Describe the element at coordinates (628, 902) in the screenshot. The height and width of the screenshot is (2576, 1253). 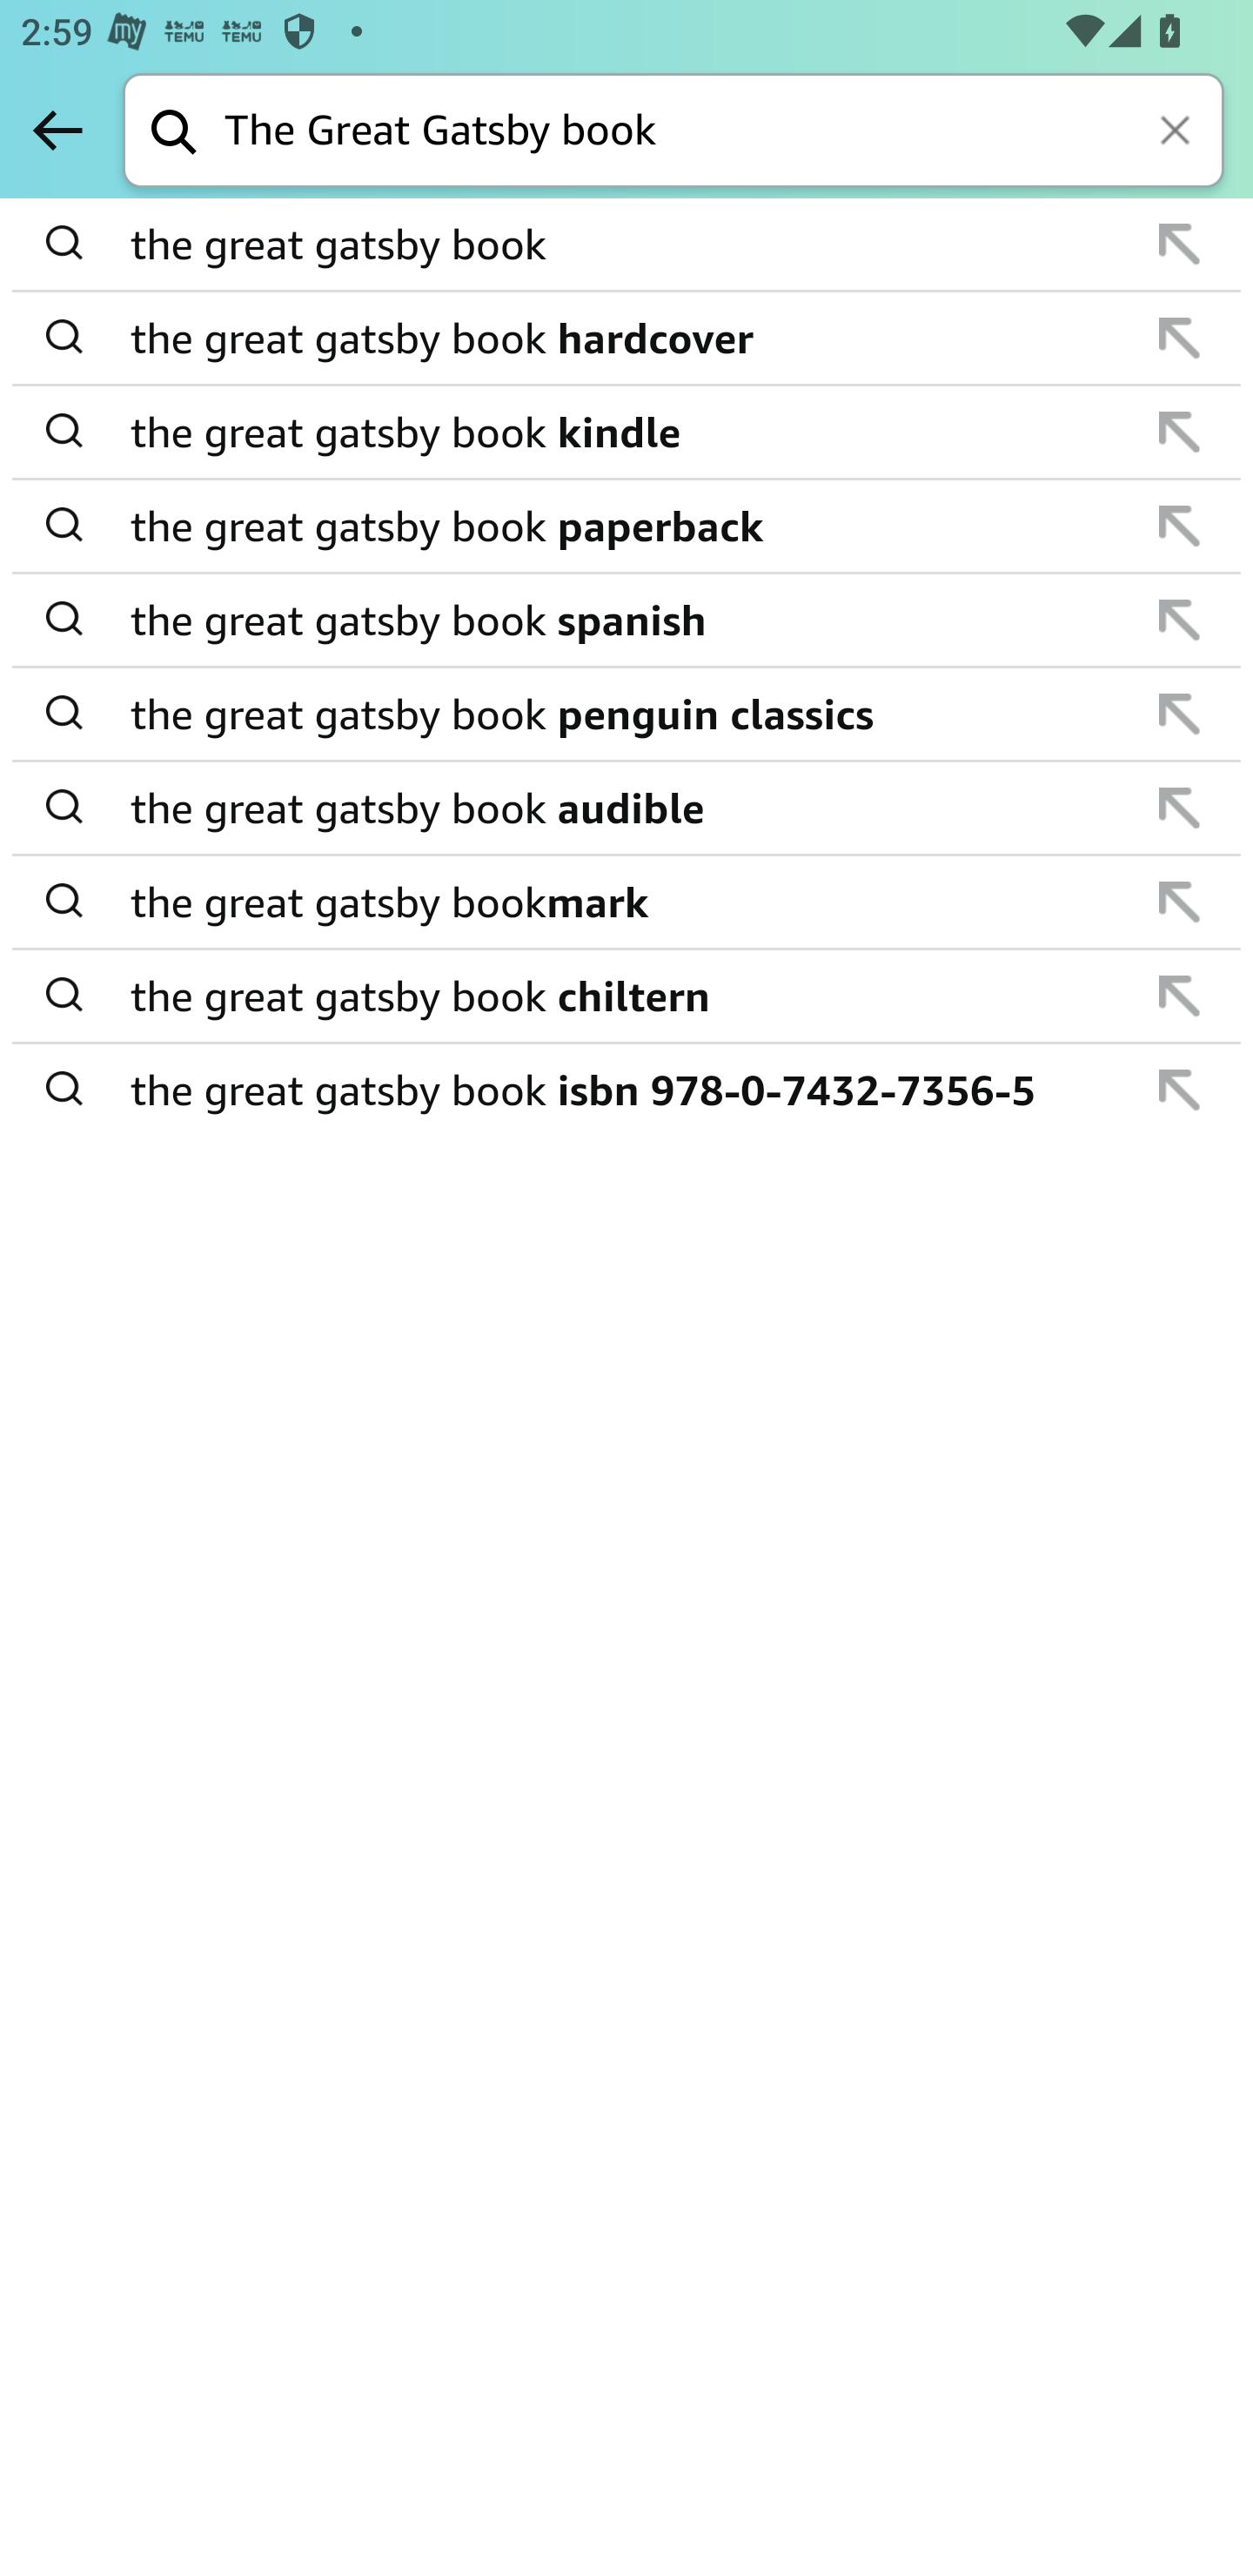
I see `the great gatsby bookmark` at that location.